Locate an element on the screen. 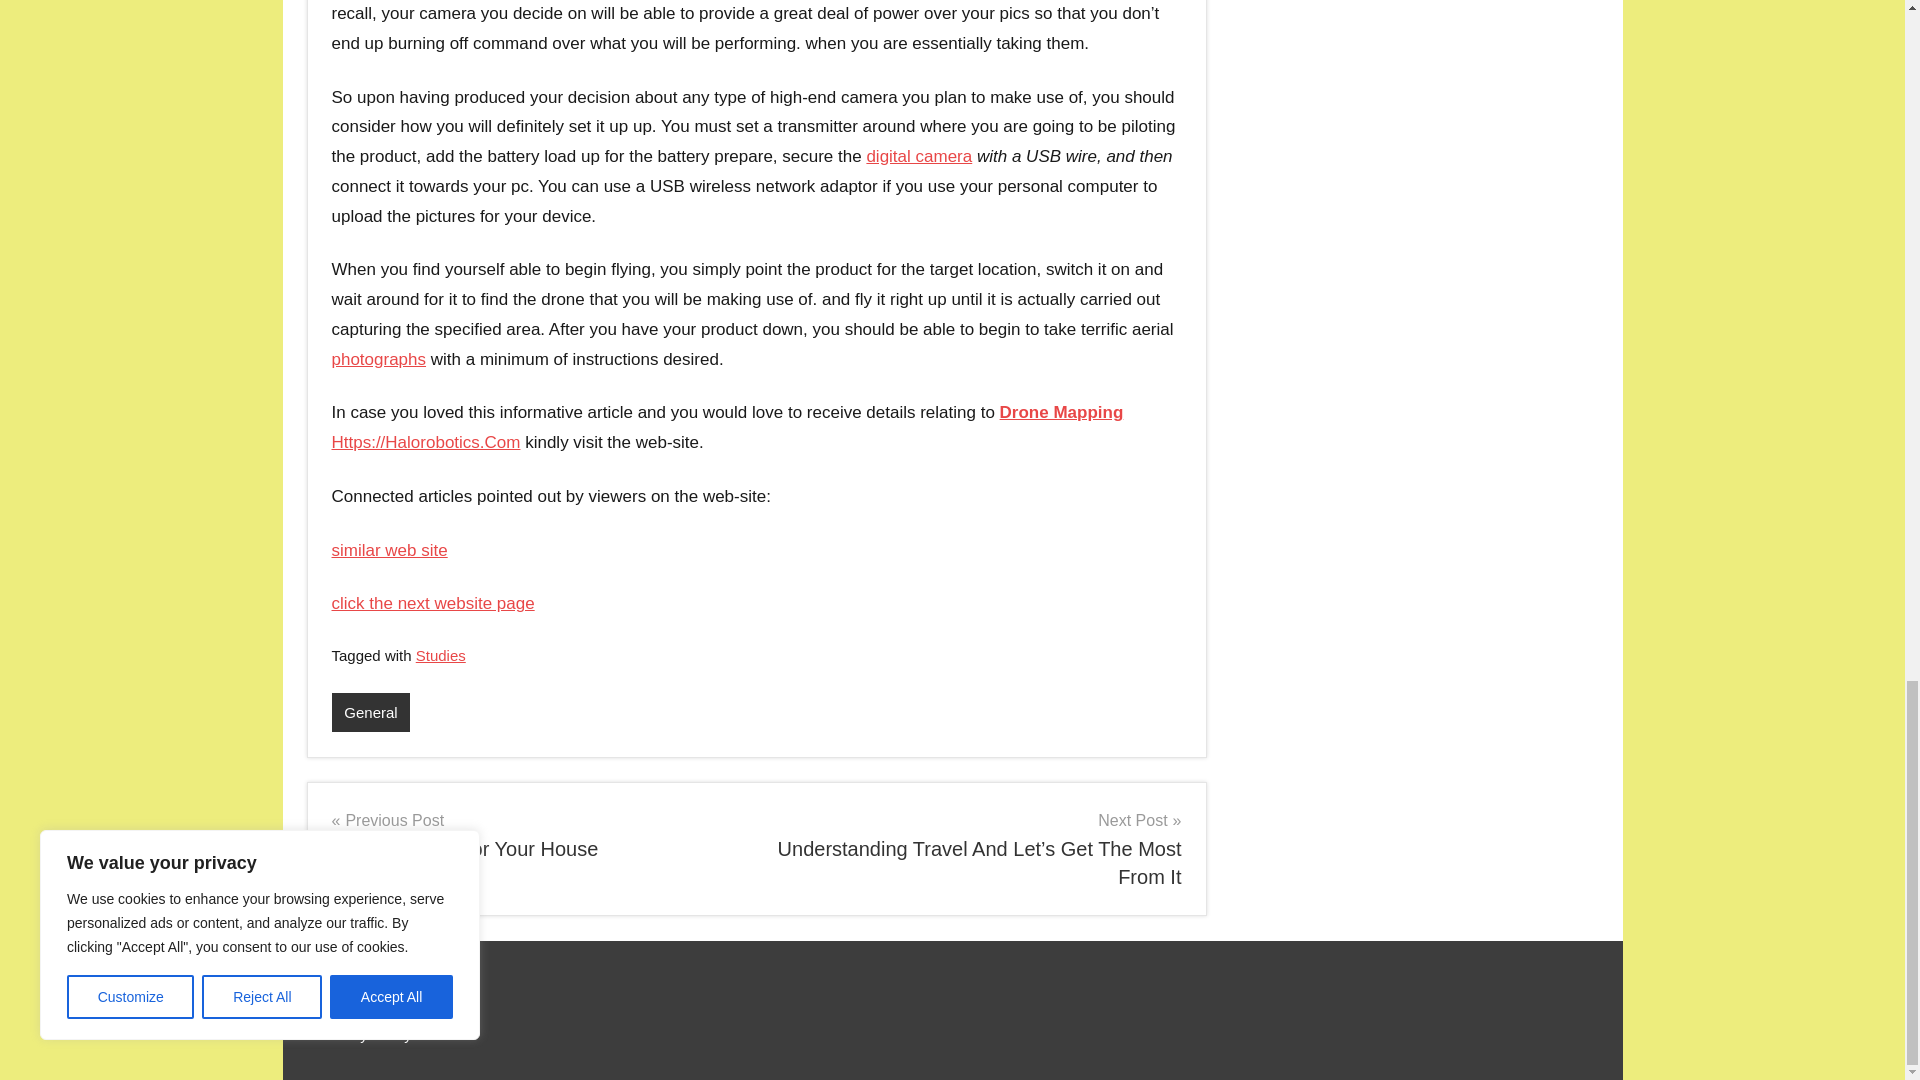  photographs is located at coordinates (536, 834).